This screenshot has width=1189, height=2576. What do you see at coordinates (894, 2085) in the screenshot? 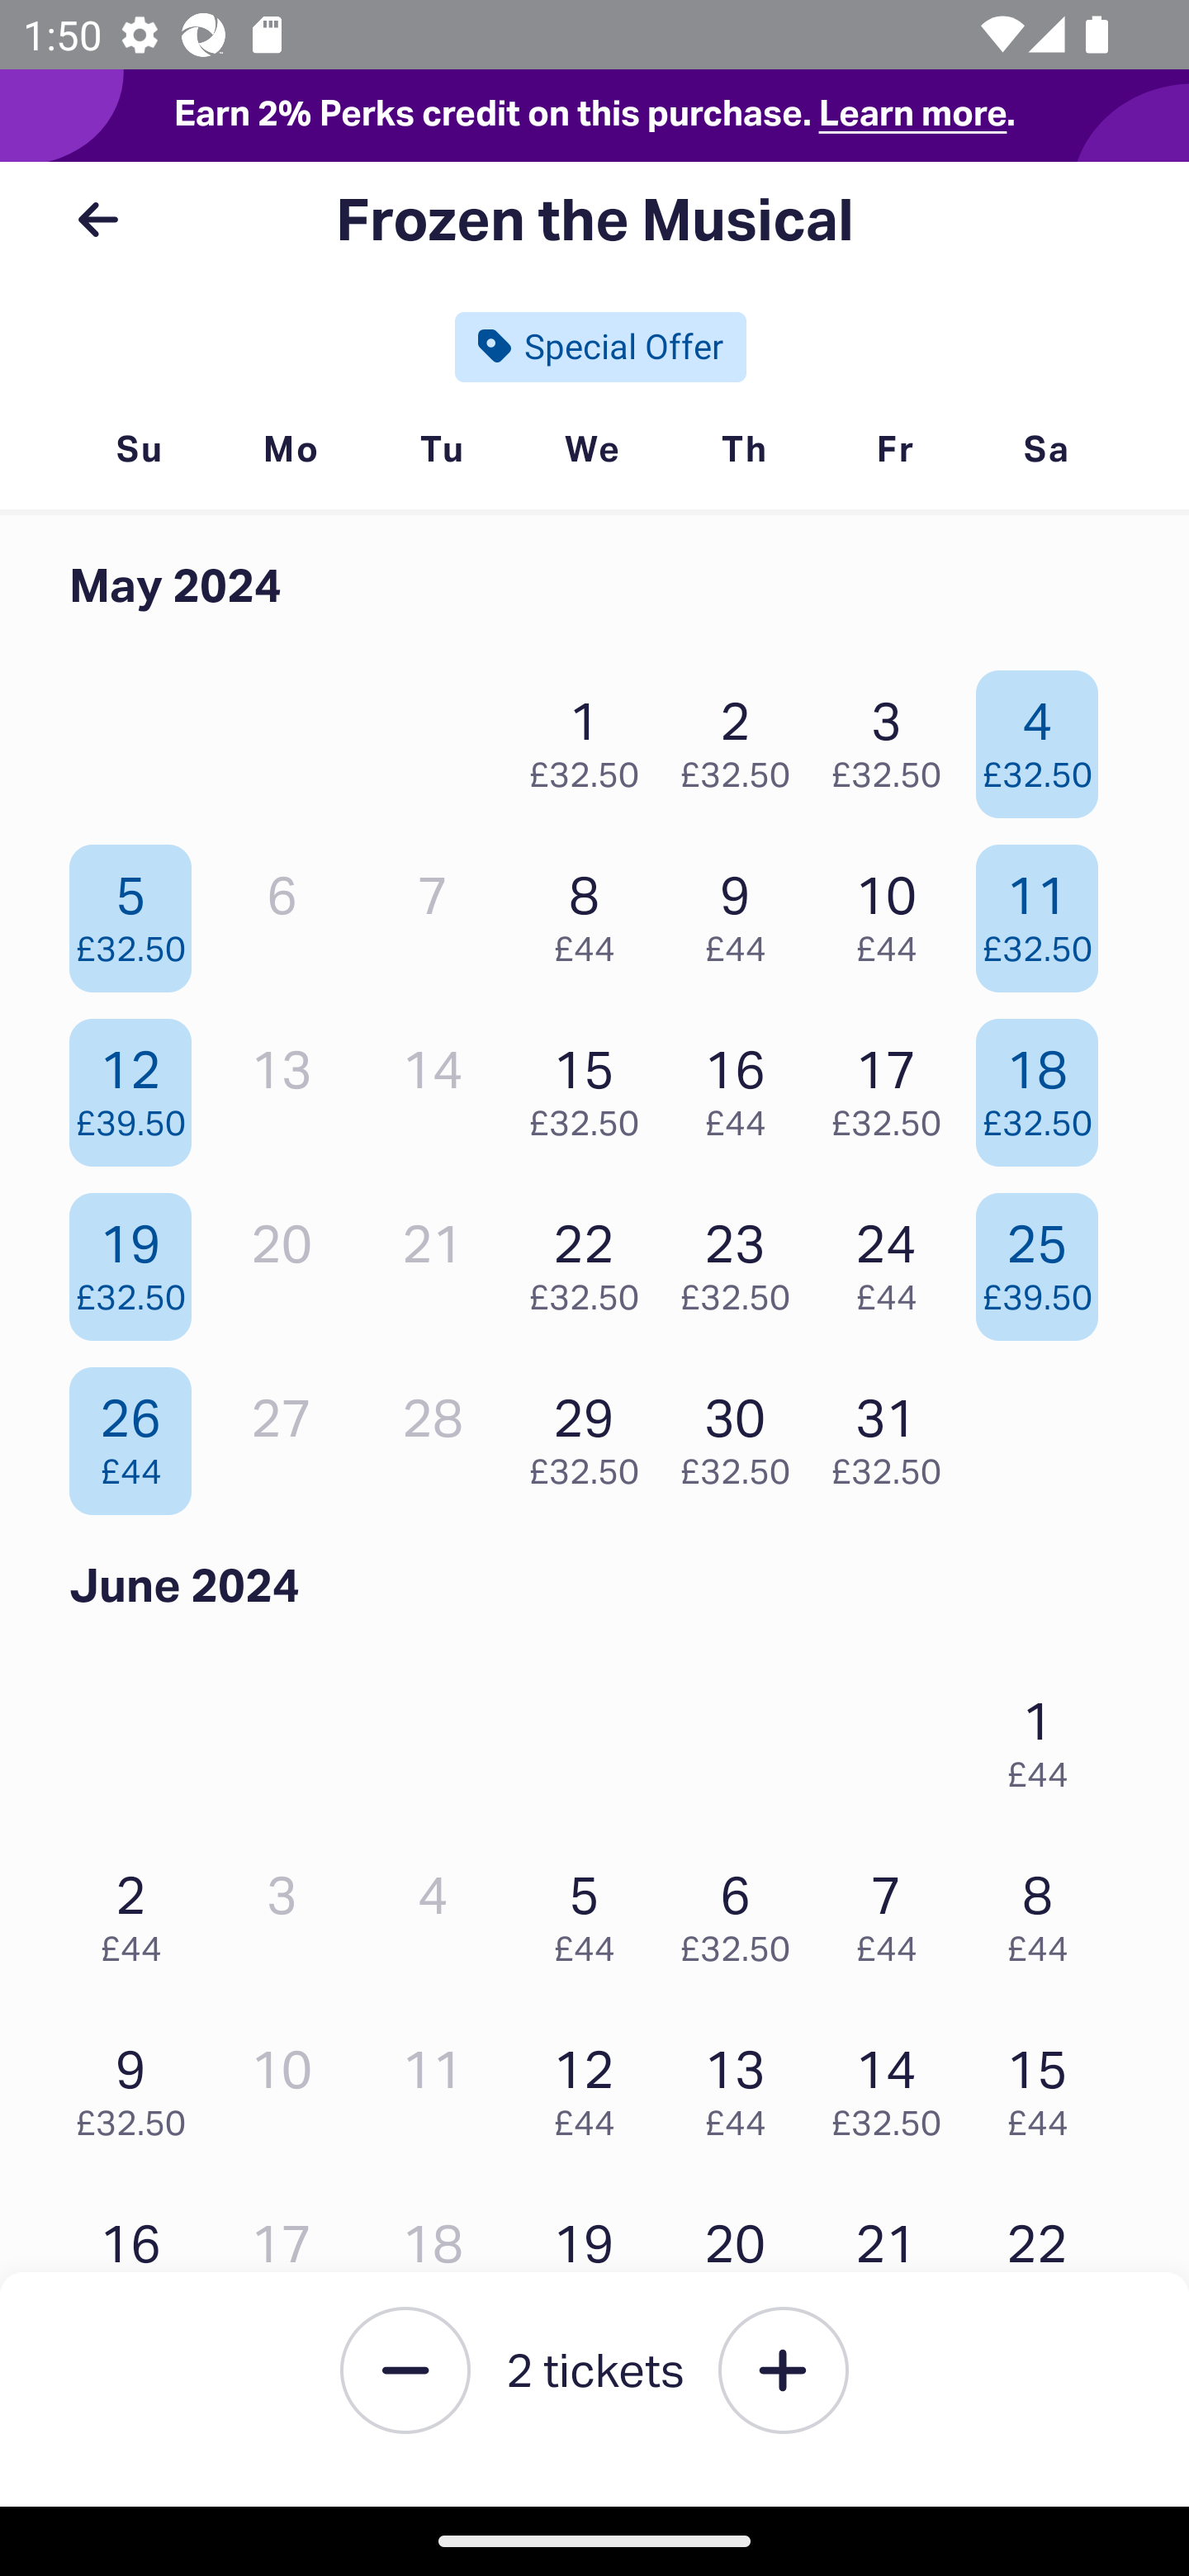
I see `14 £32.50` at bounding box center [894, 2085].